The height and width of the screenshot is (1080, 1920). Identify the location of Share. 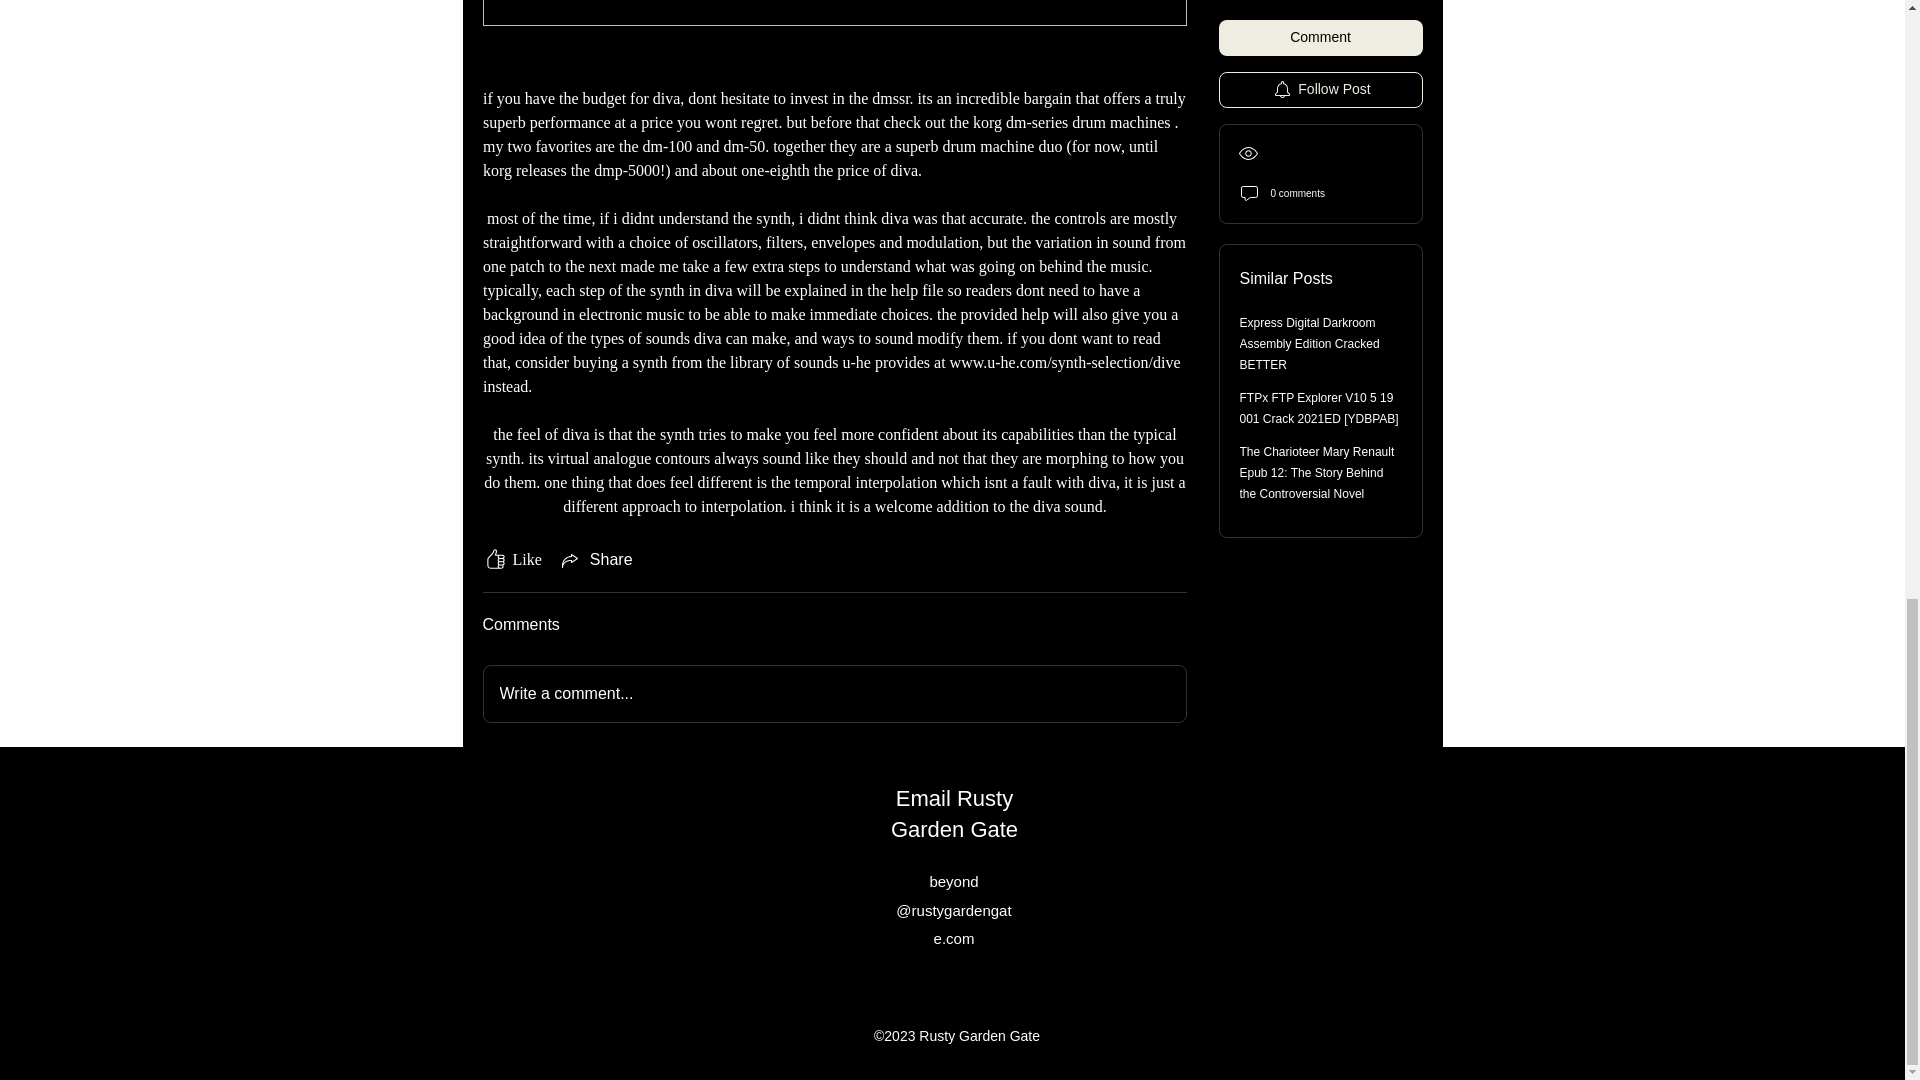
(596, 560).